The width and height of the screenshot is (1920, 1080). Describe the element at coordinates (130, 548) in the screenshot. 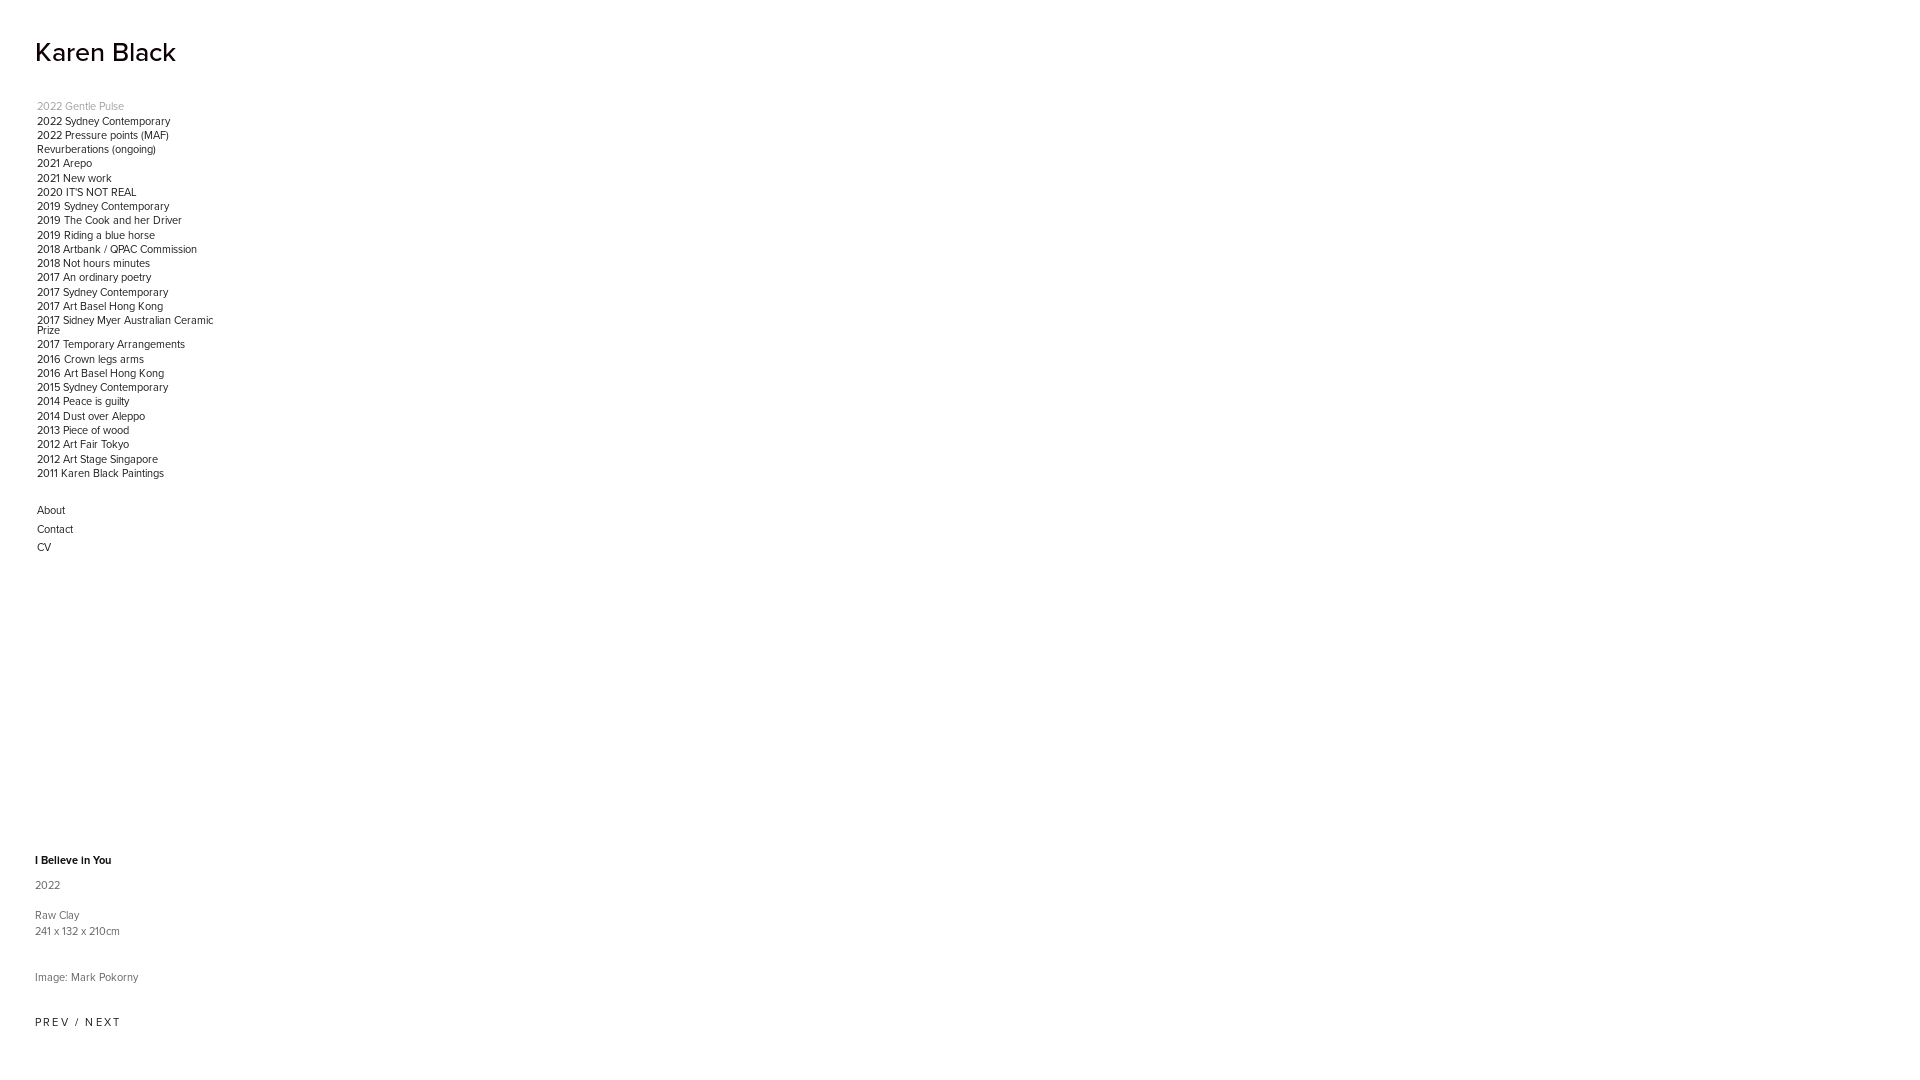

I see `CV` at that location.